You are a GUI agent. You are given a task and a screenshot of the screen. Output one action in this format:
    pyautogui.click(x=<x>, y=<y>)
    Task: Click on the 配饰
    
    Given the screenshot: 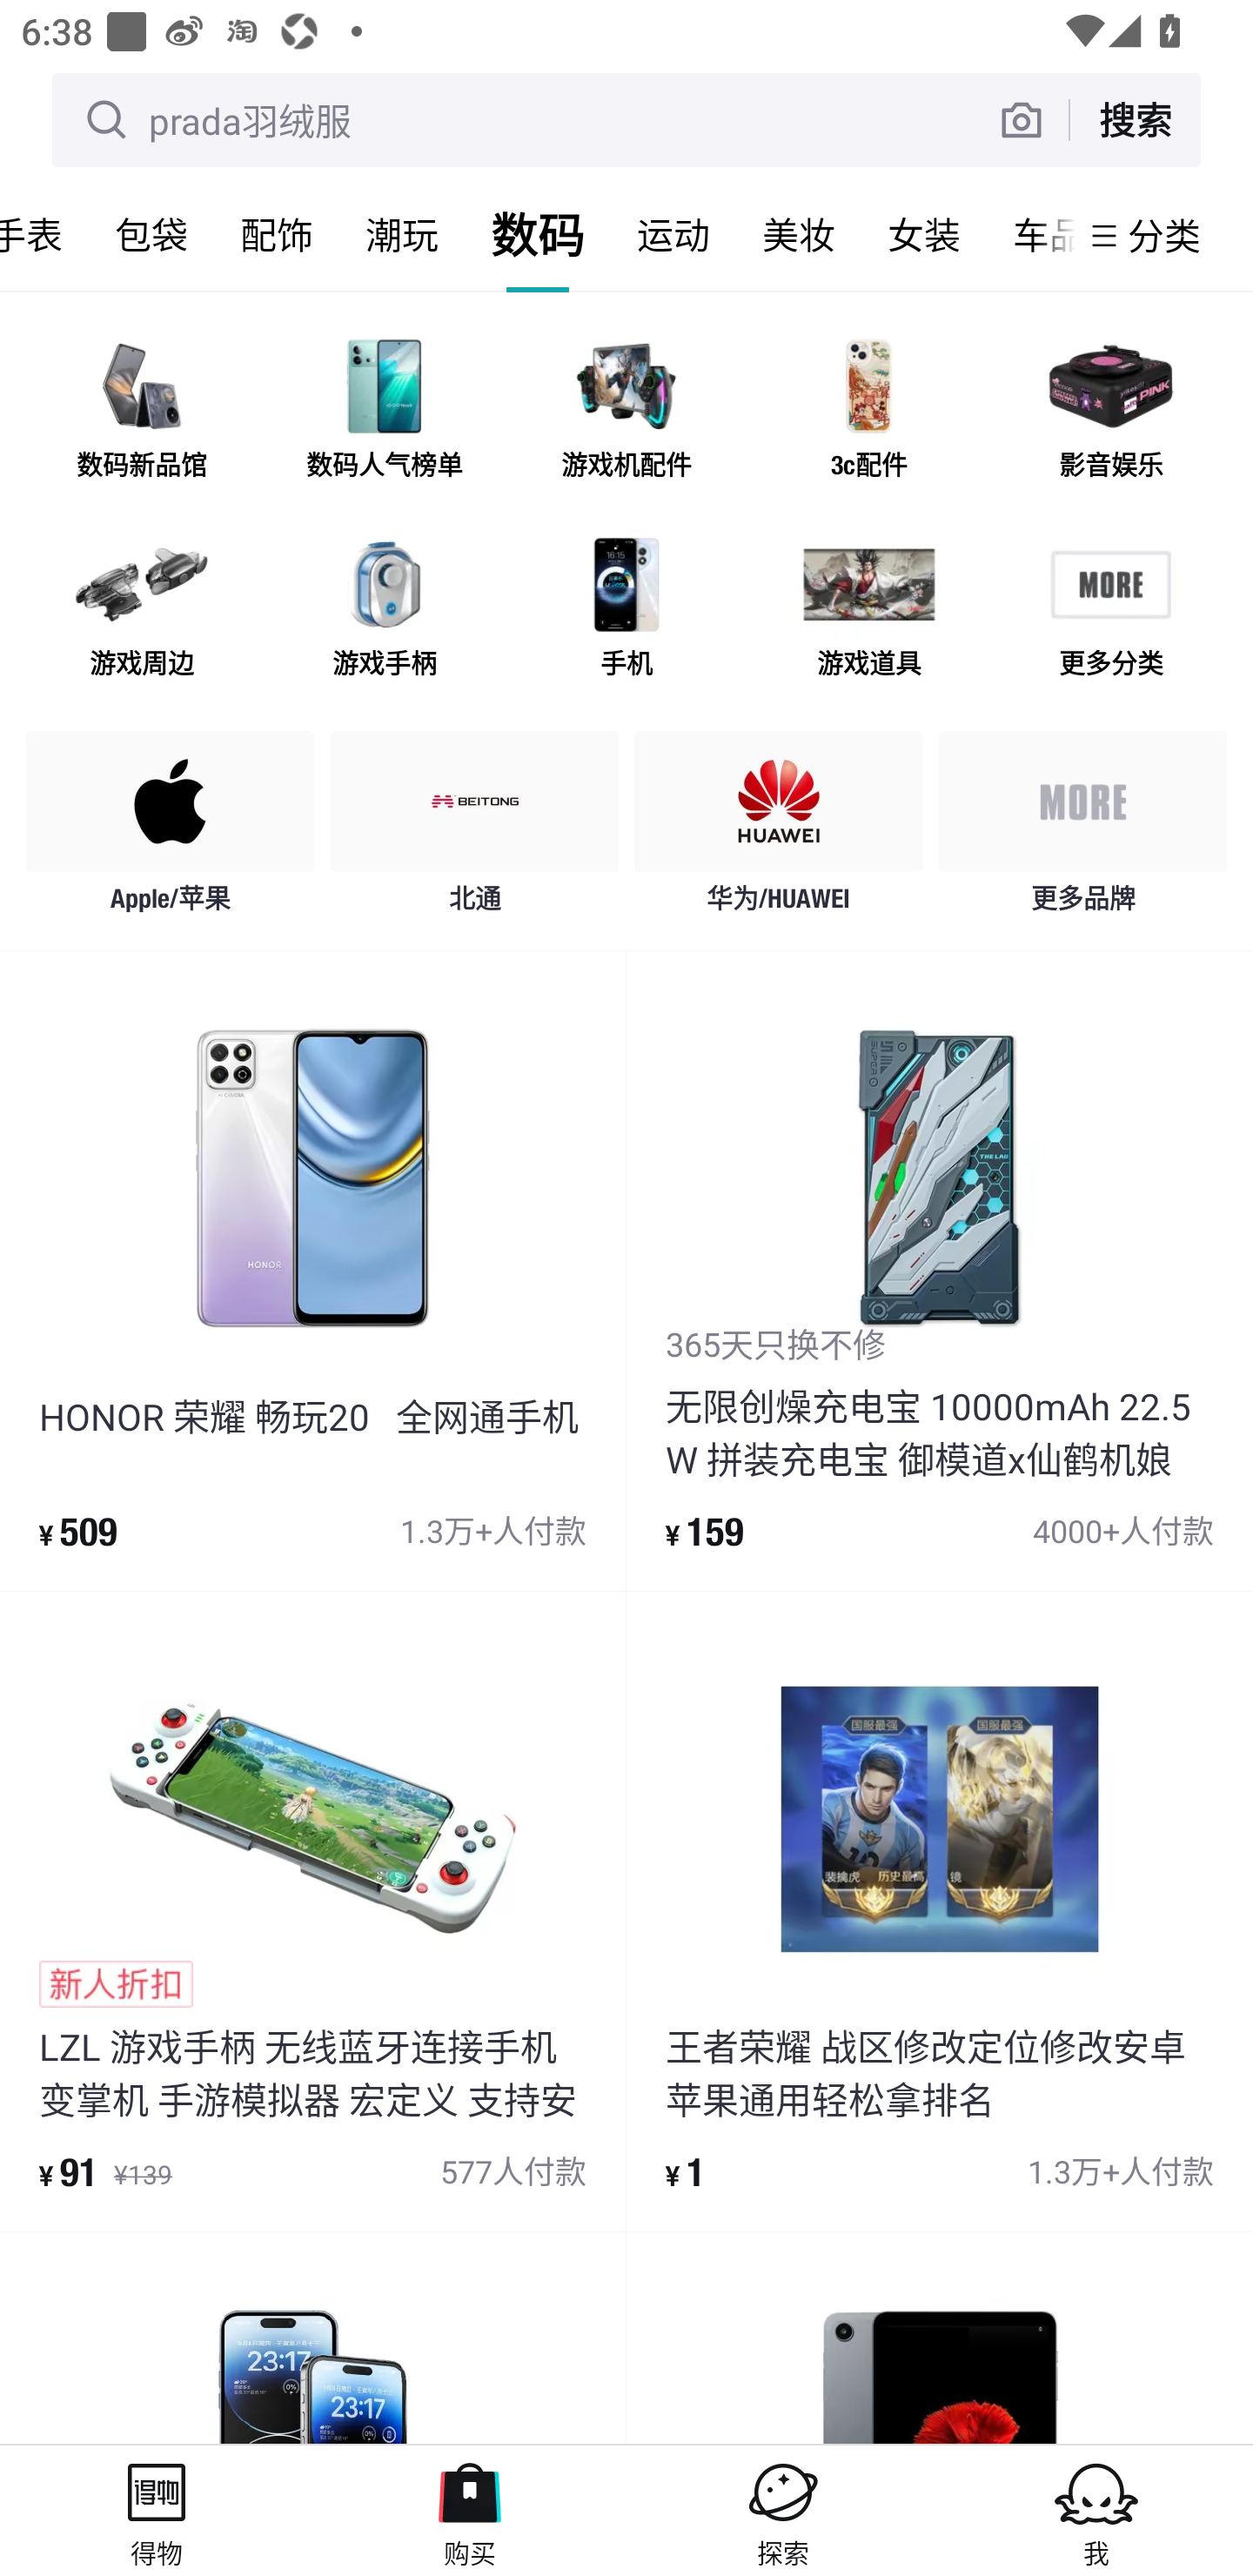 What is the action you would take?
    pyautogui.click(x=277, y=235)
    